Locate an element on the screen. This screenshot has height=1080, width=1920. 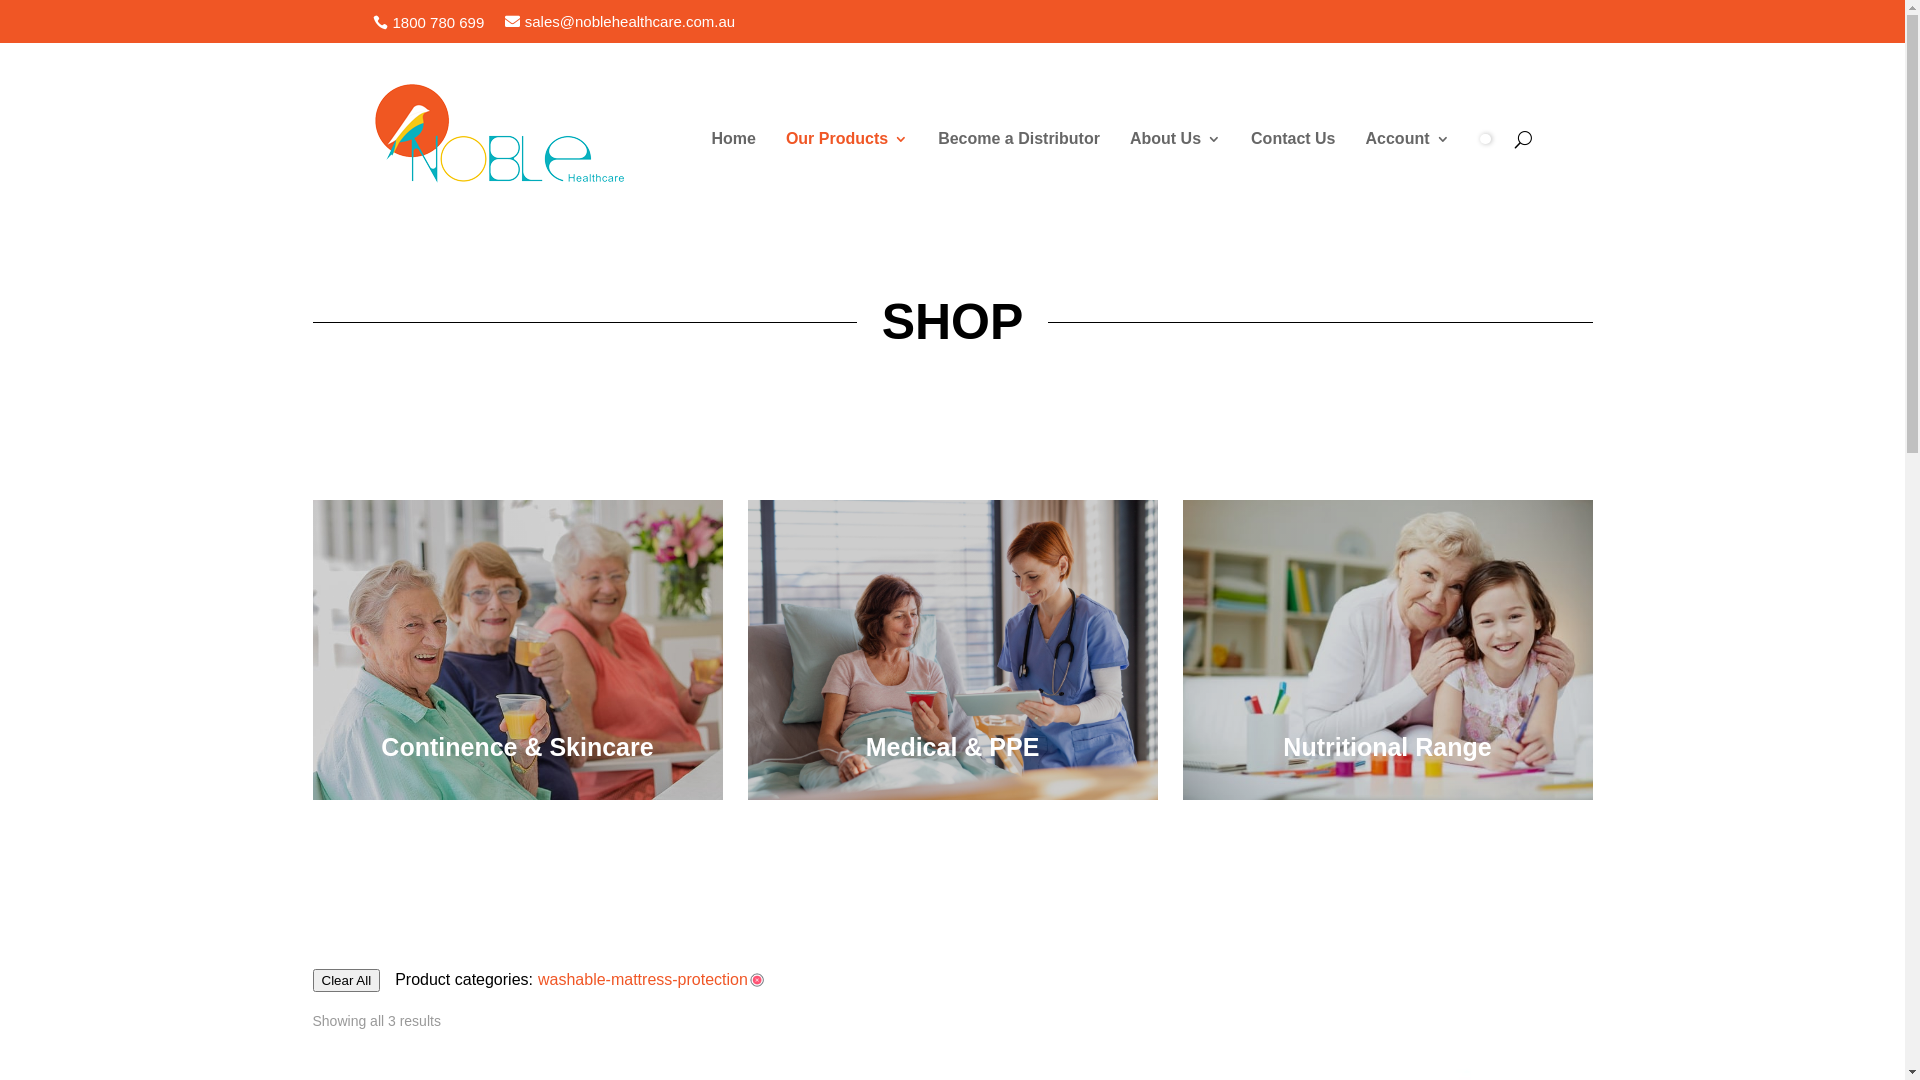
Home is located at coordinates (733, 139).